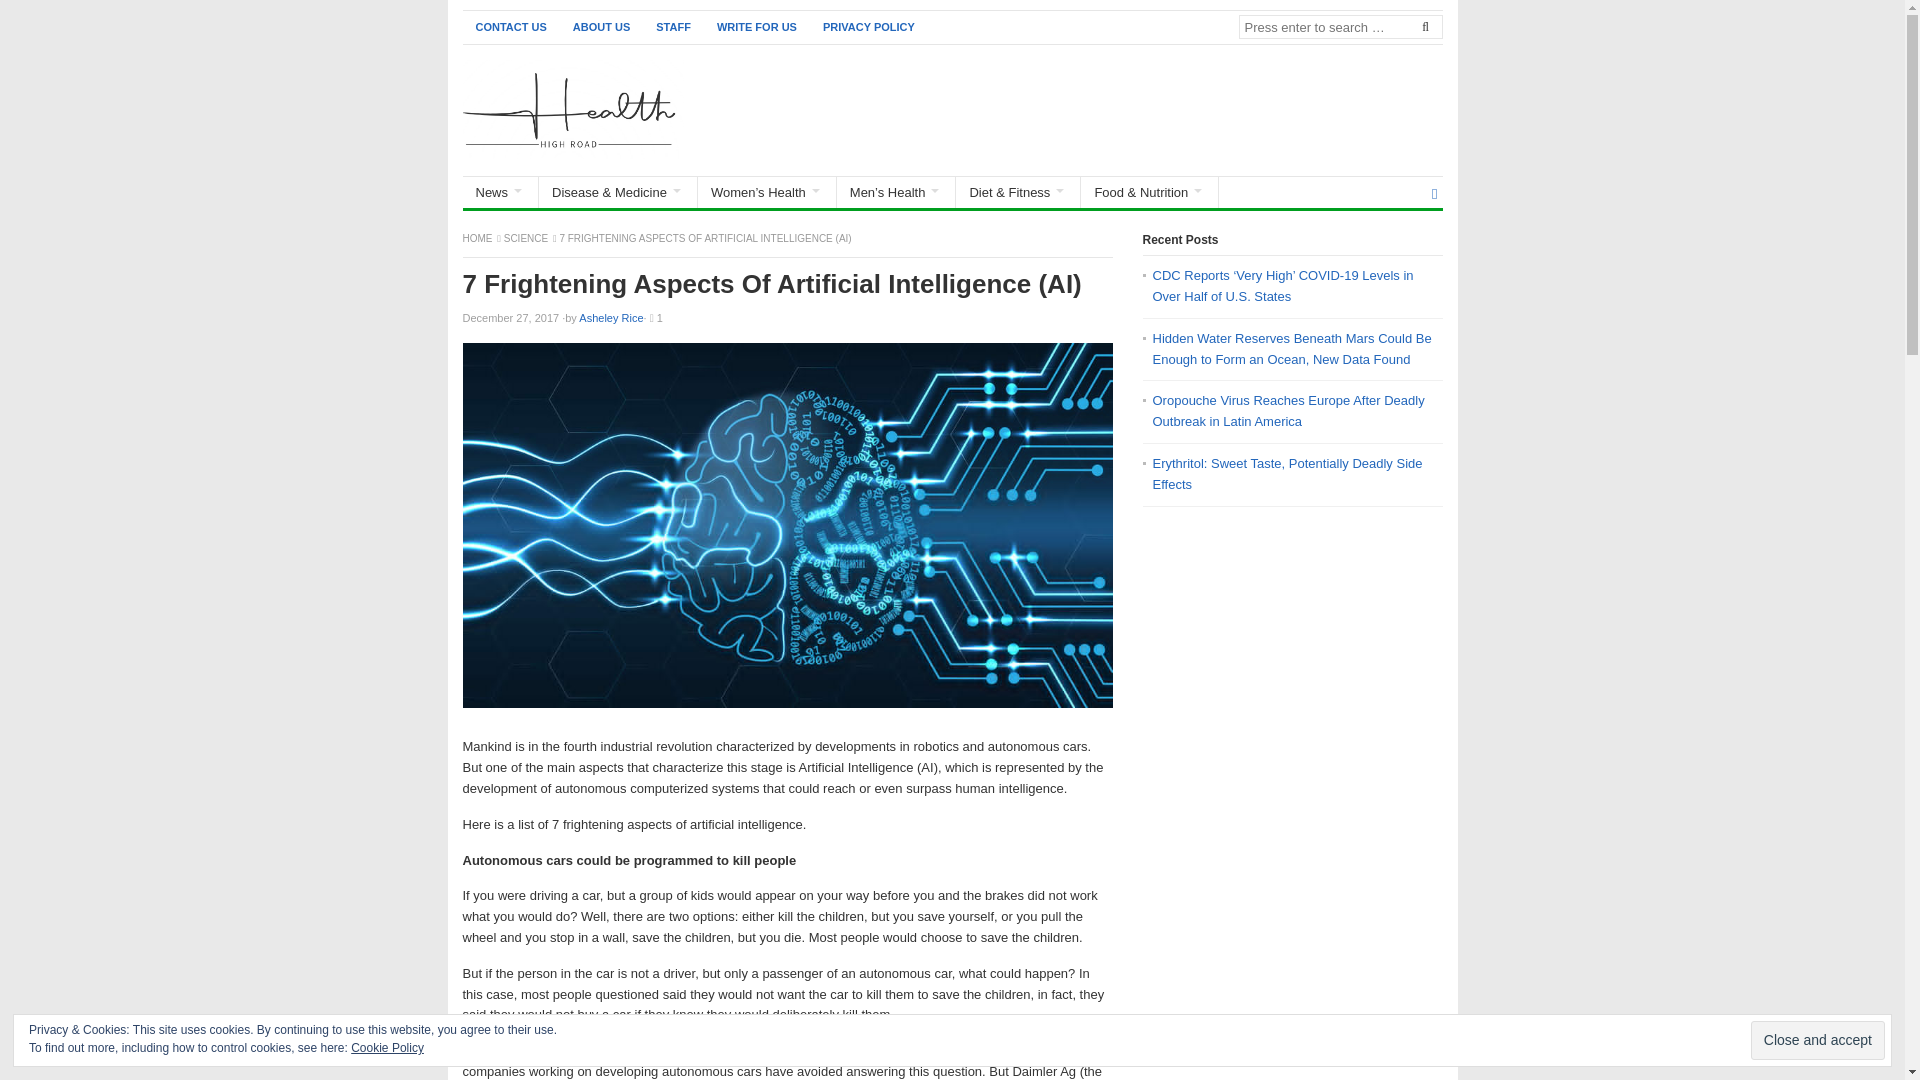 The height and width of the screenshot is (1080, 1920). I want to click on ABOUT US, so click(602, 27).